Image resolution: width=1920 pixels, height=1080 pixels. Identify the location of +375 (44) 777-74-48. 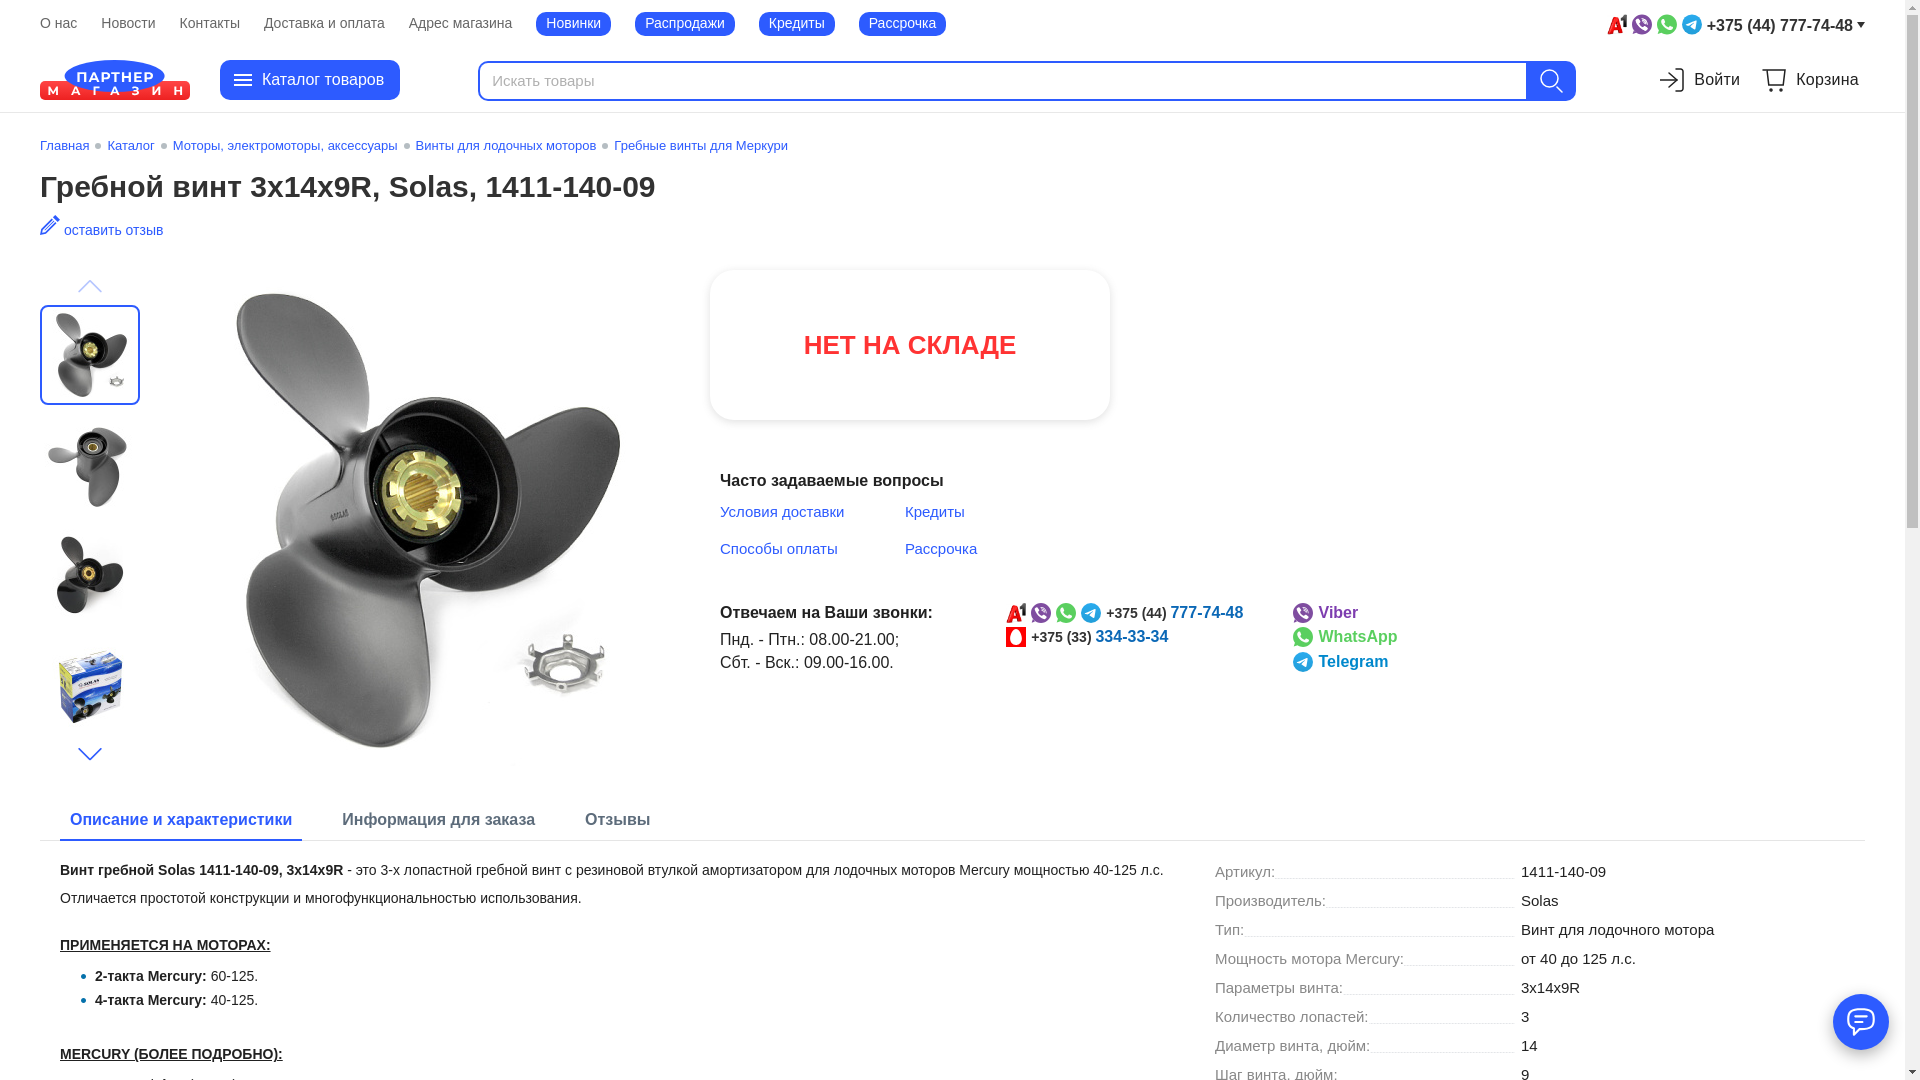
(1174, 612).